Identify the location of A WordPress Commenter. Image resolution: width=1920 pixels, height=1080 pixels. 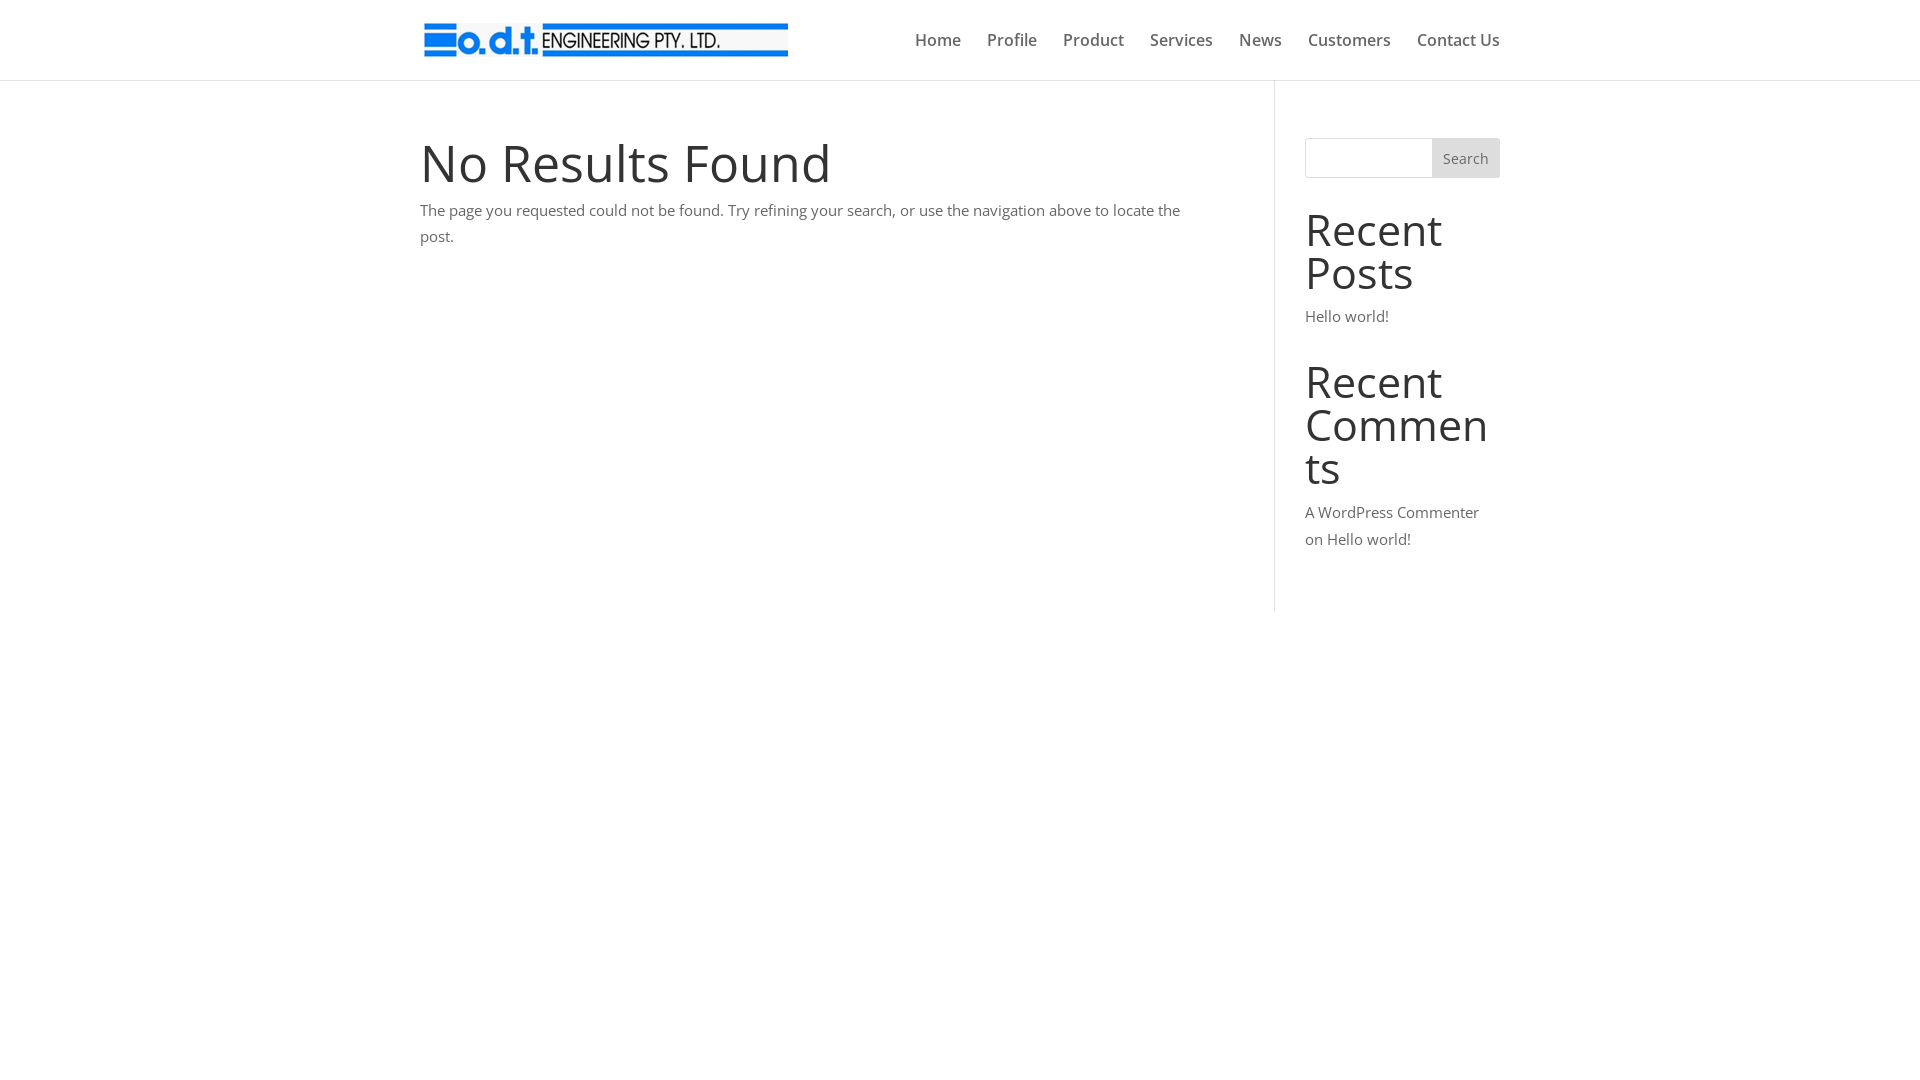
(1392, 512).